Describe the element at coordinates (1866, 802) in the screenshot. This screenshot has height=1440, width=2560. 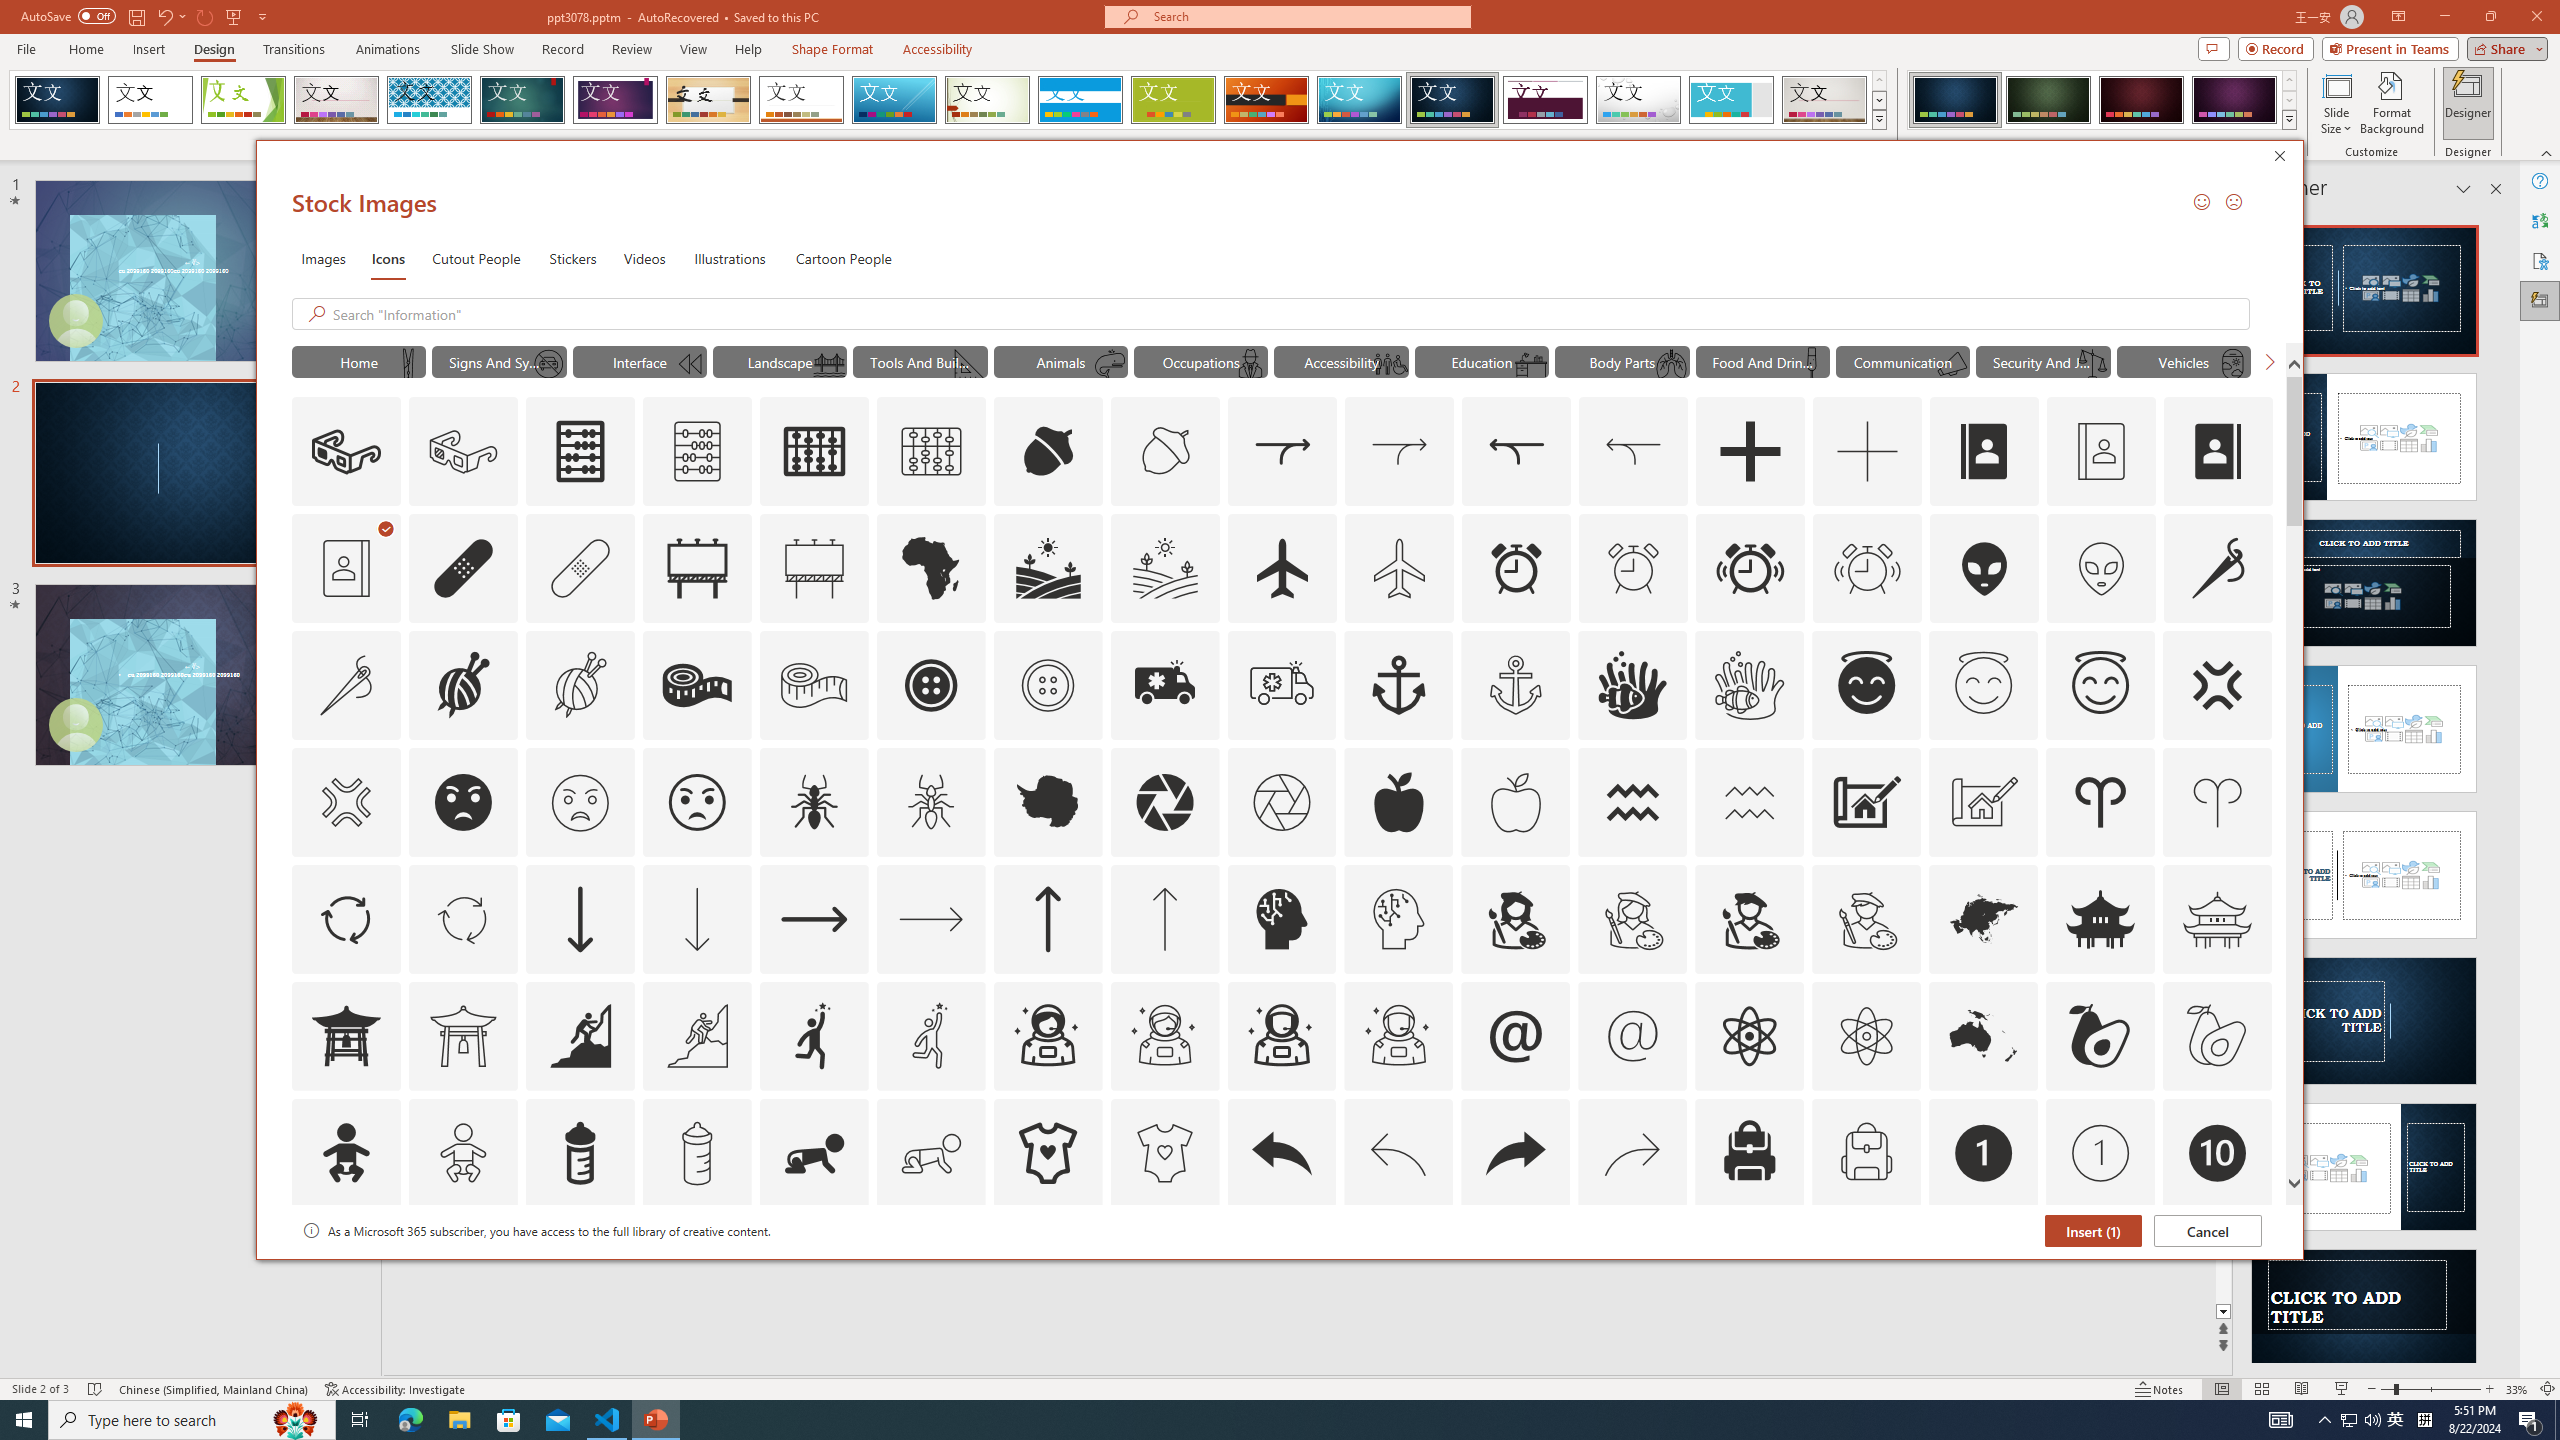
I see `AutomationID: Icons_Architecture` at that location.